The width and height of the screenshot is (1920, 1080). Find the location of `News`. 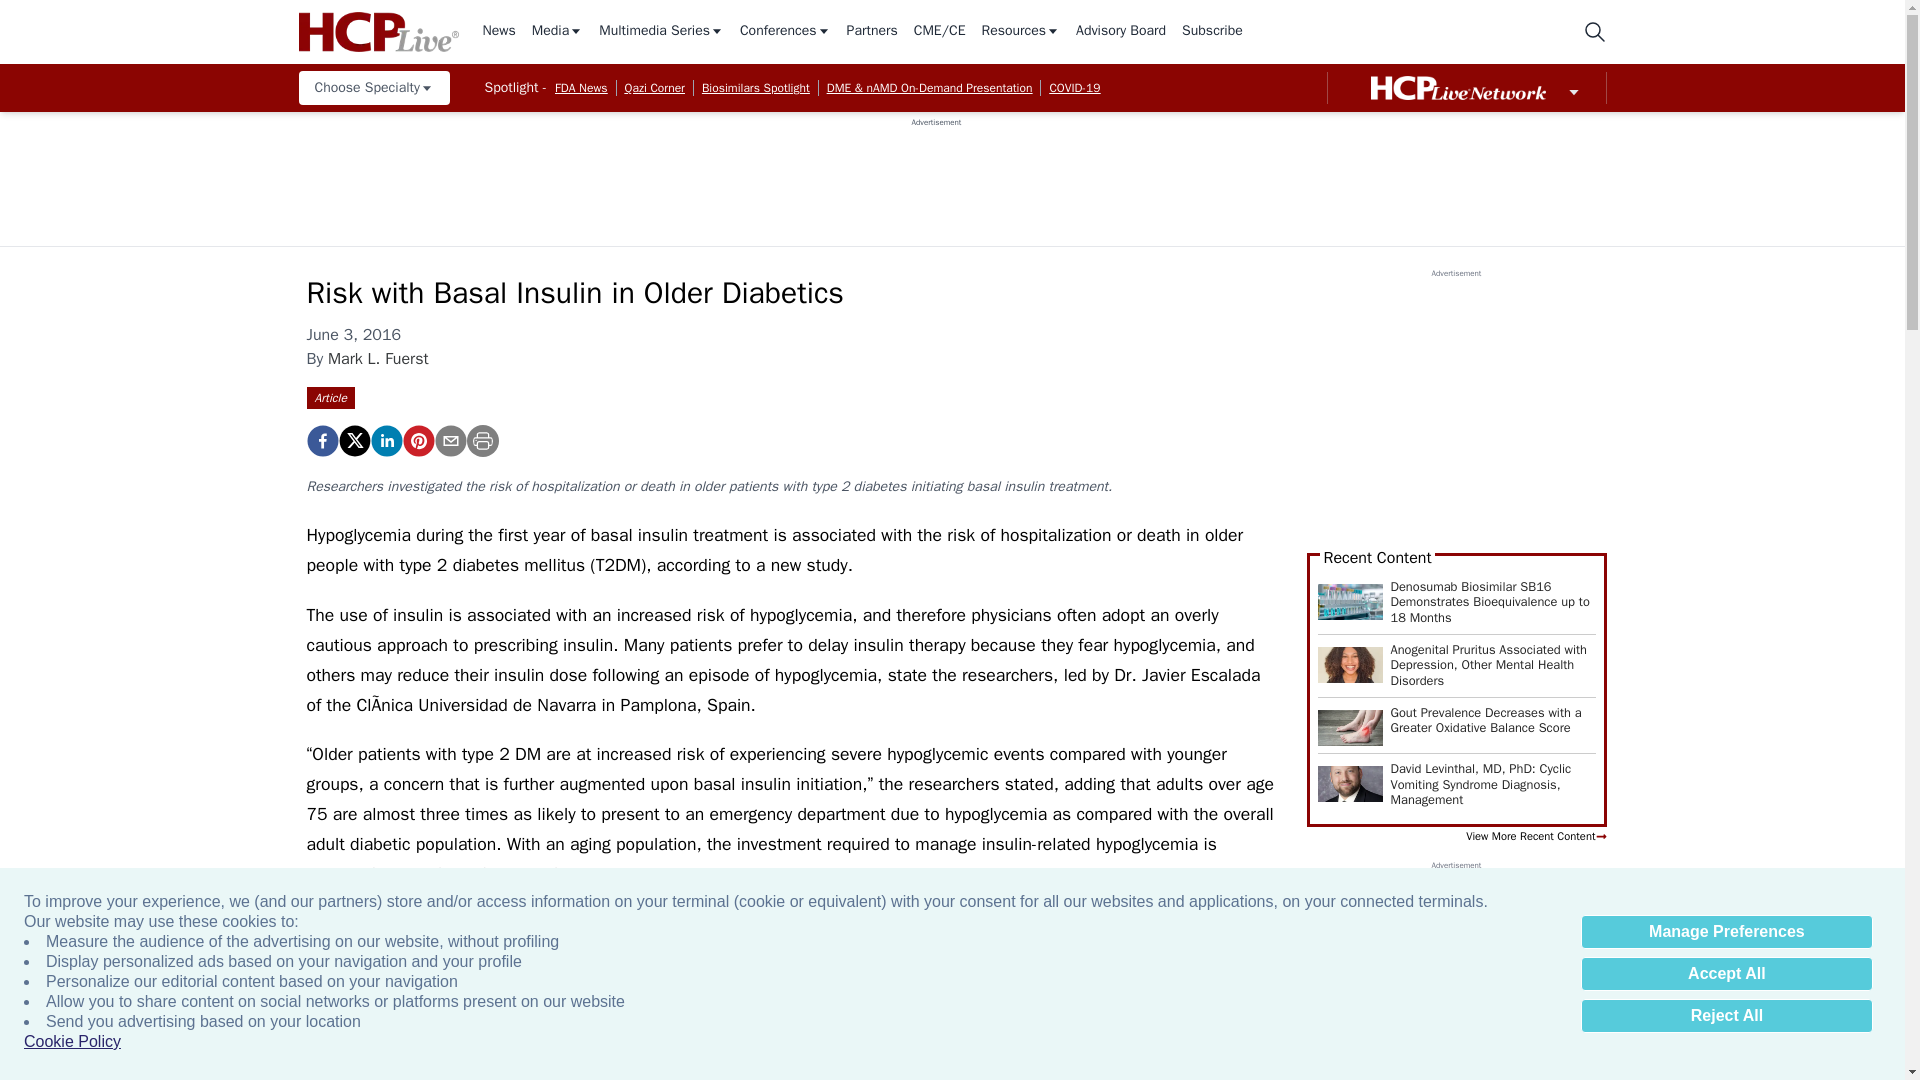

News is located at coordinates (498, 32).